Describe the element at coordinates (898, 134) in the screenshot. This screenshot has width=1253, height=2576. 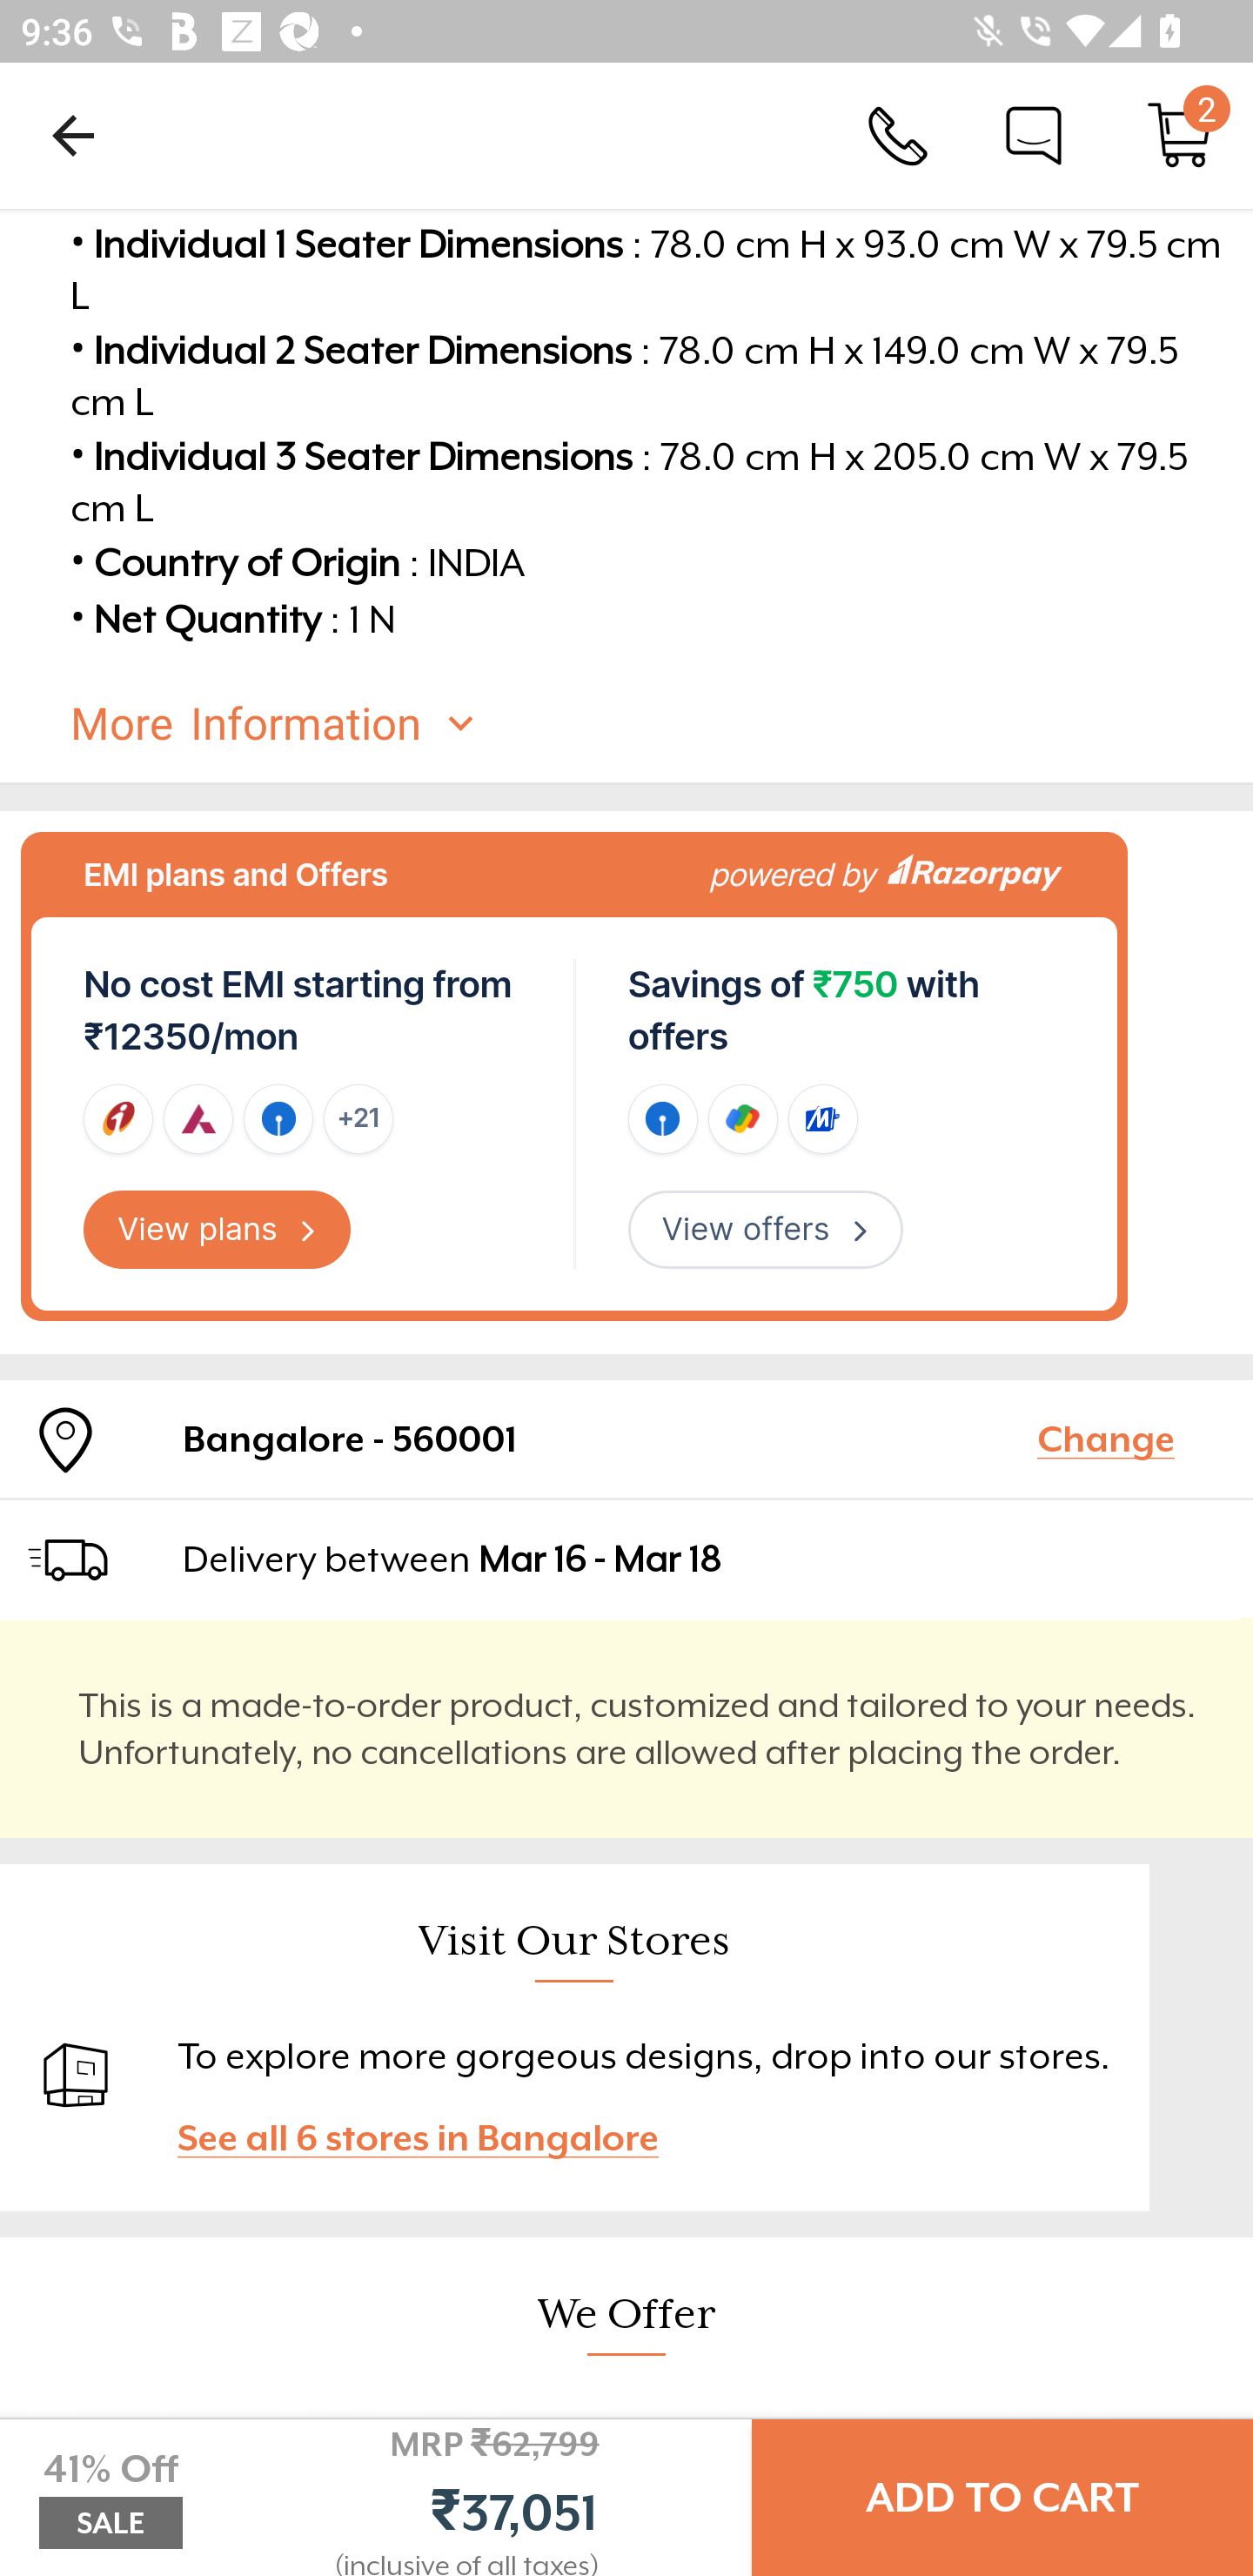
I see `Call Us` at that location.